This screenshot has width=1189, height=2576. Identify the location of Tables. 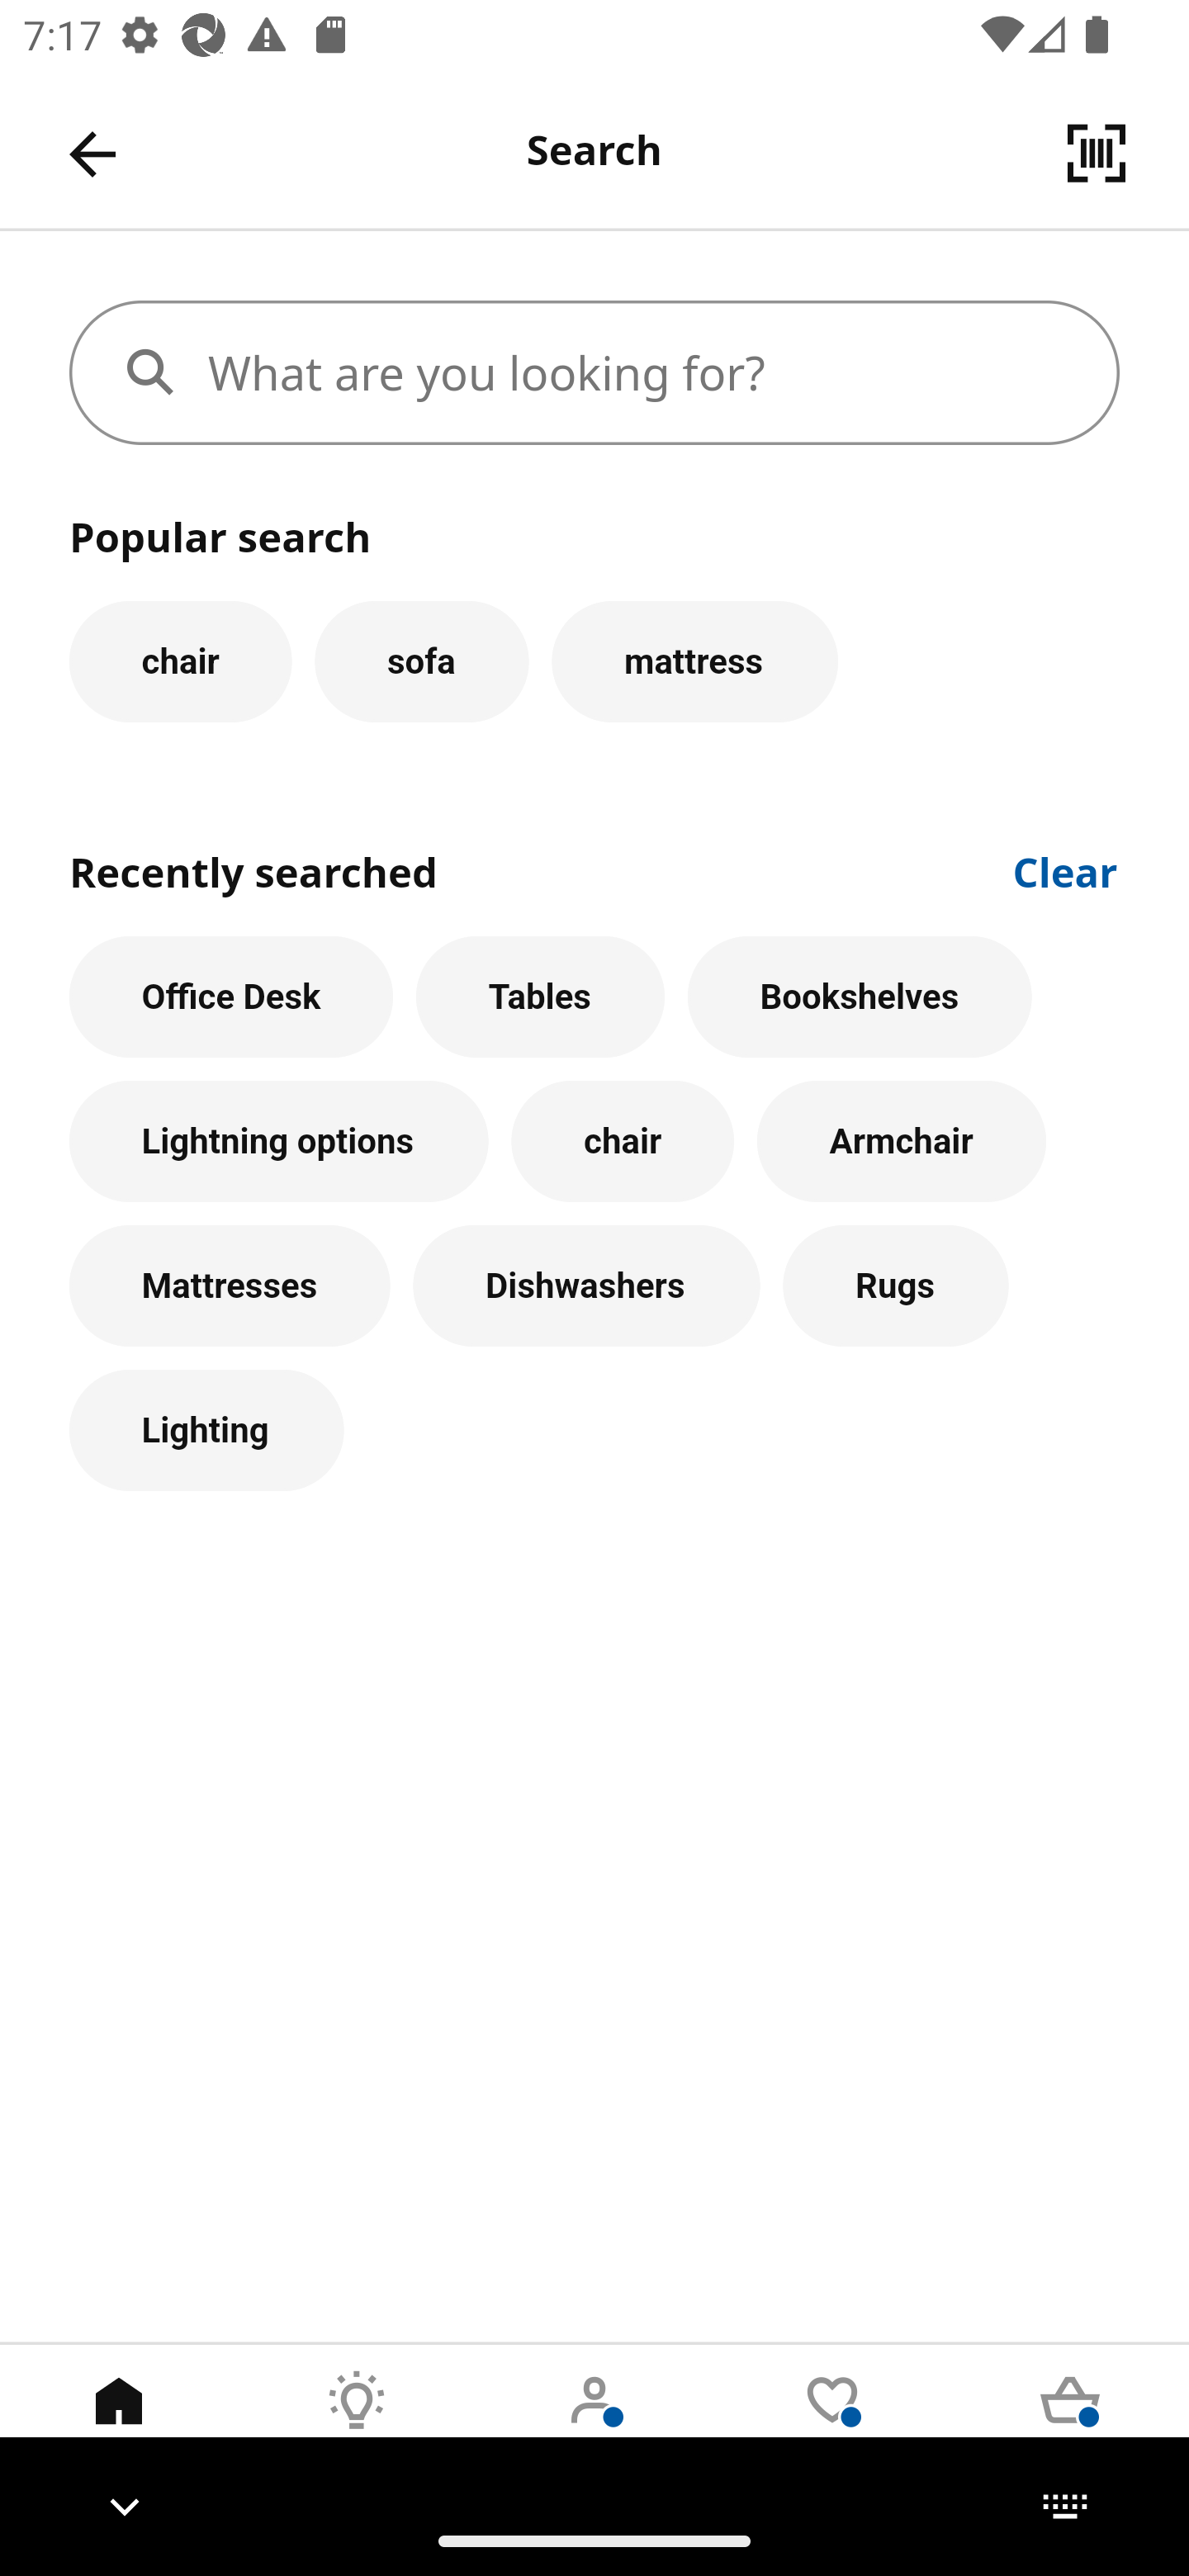
(540, 997).